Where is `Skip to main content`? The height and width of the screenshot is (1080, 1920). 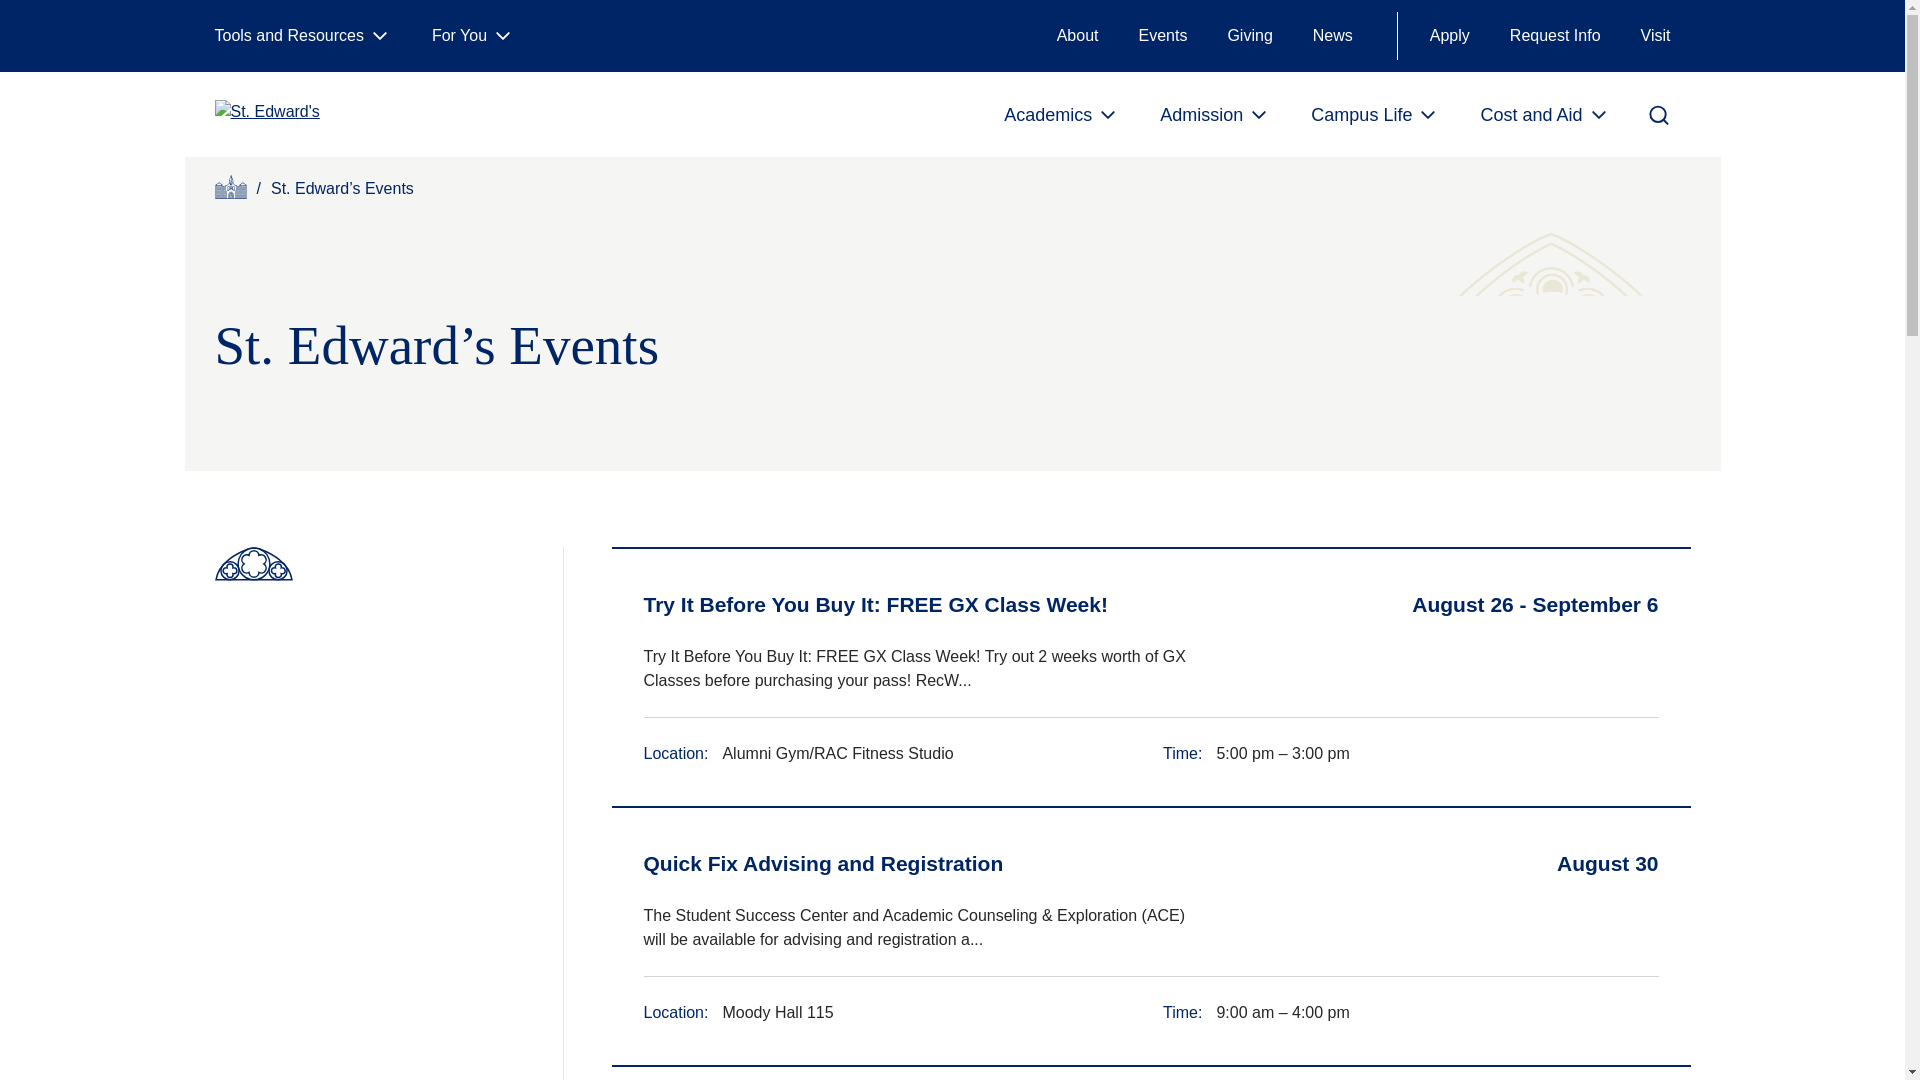 Skip to main content is located at coordinates (92, 24).